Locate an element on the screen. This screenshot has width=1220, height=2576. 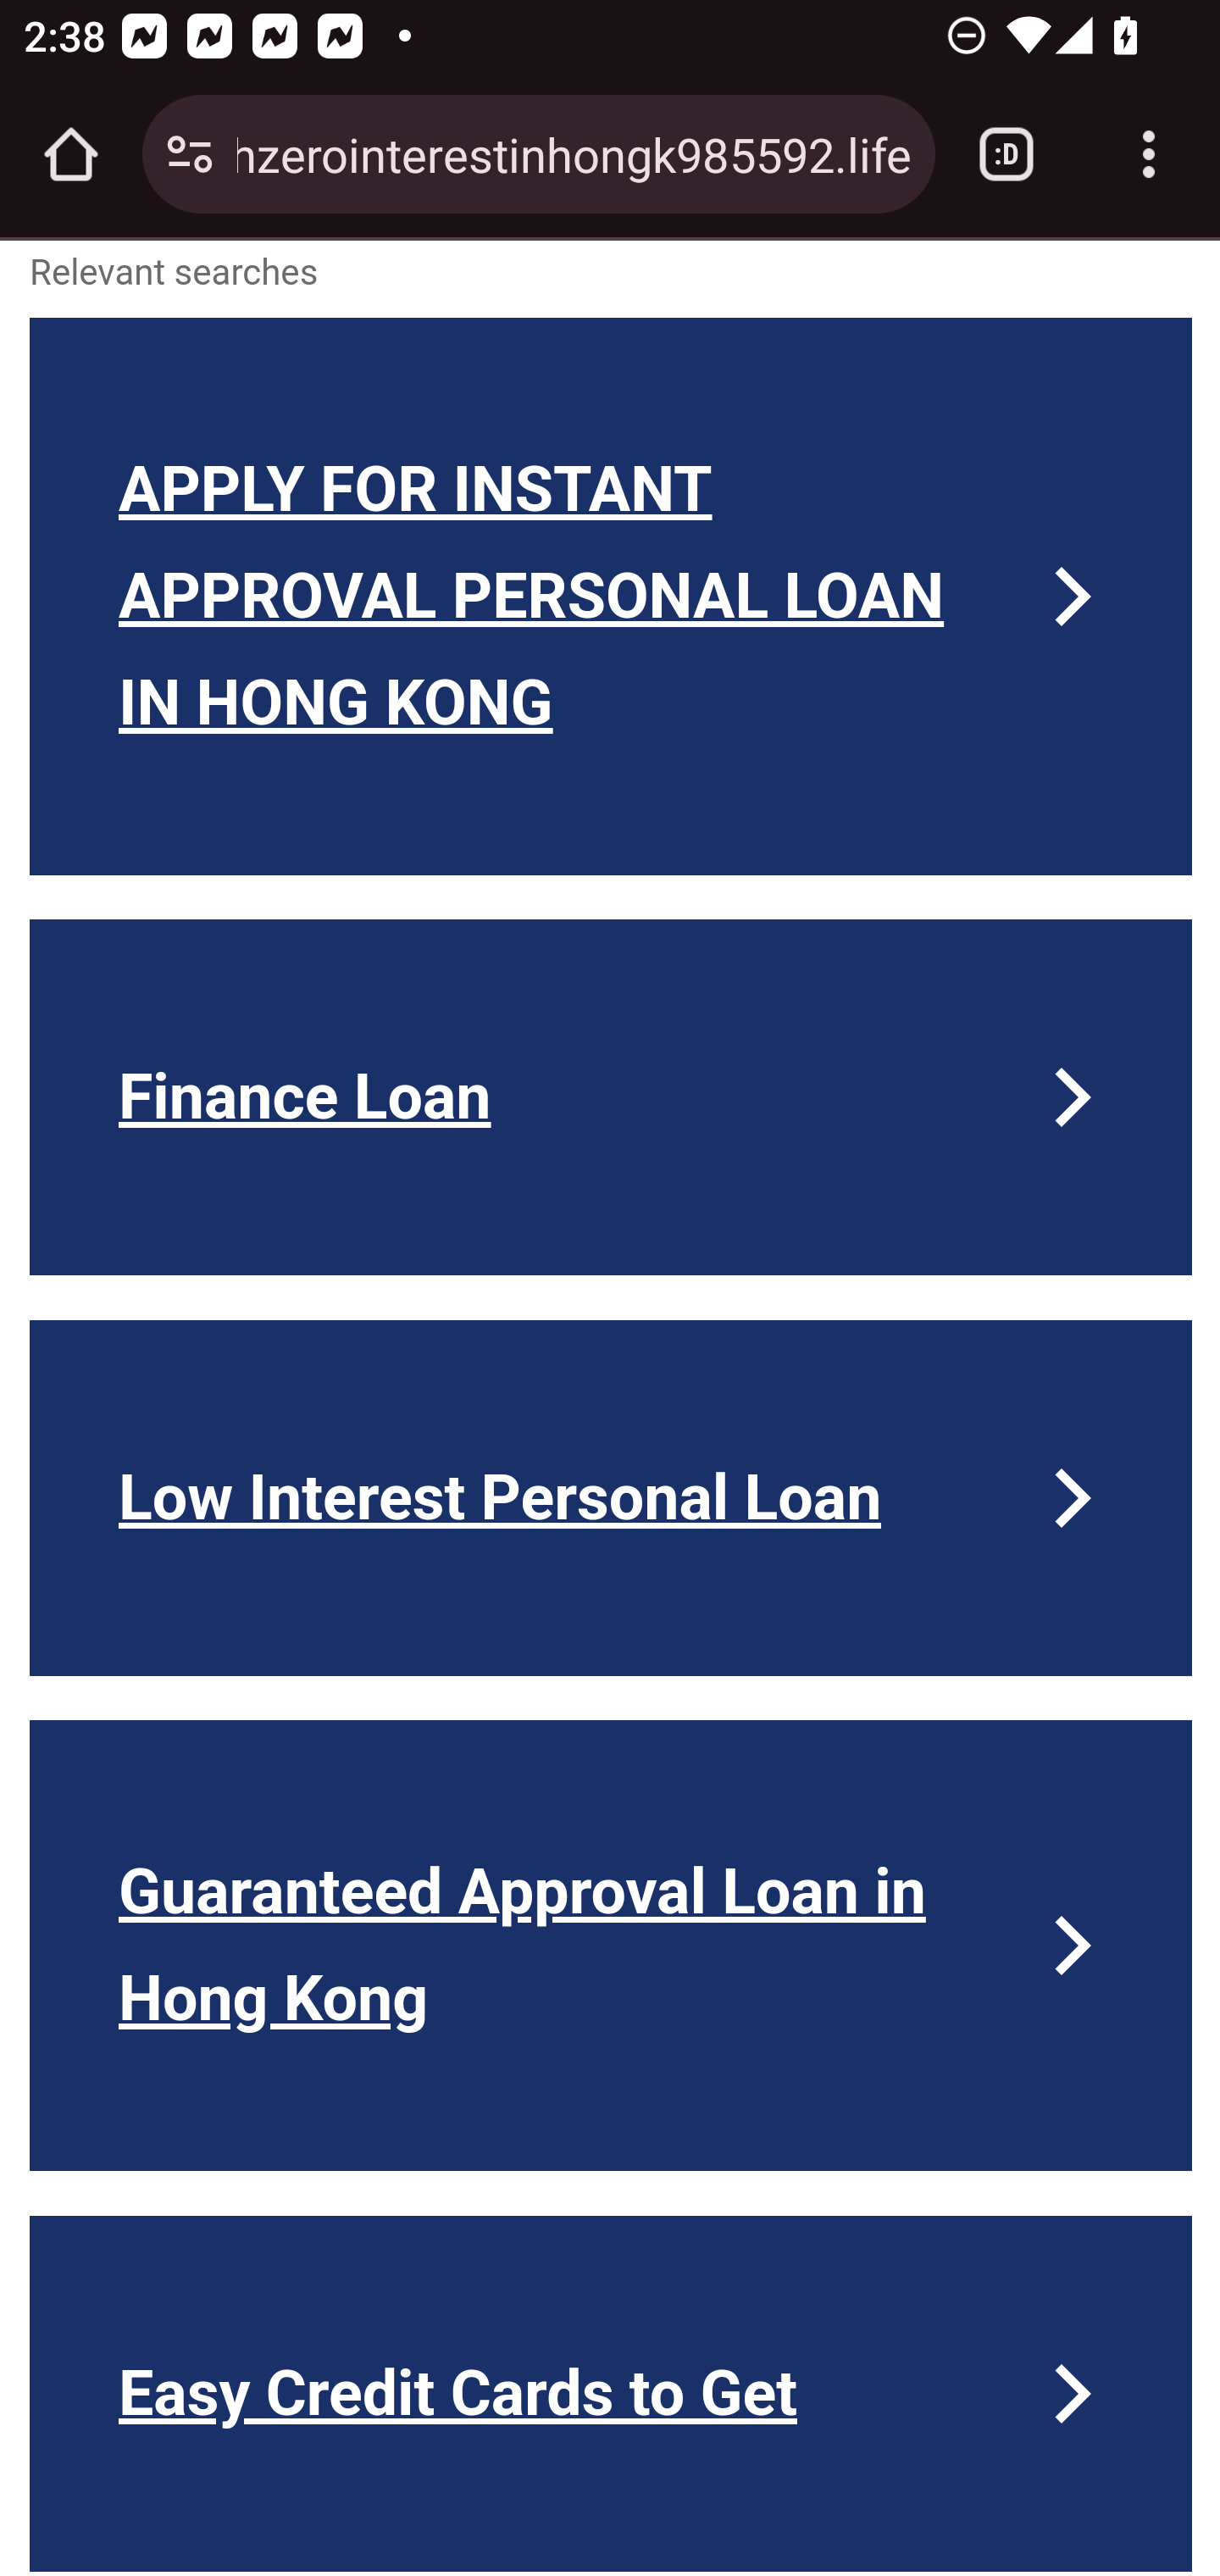
Open the home page is located at coordinates (71, 154).